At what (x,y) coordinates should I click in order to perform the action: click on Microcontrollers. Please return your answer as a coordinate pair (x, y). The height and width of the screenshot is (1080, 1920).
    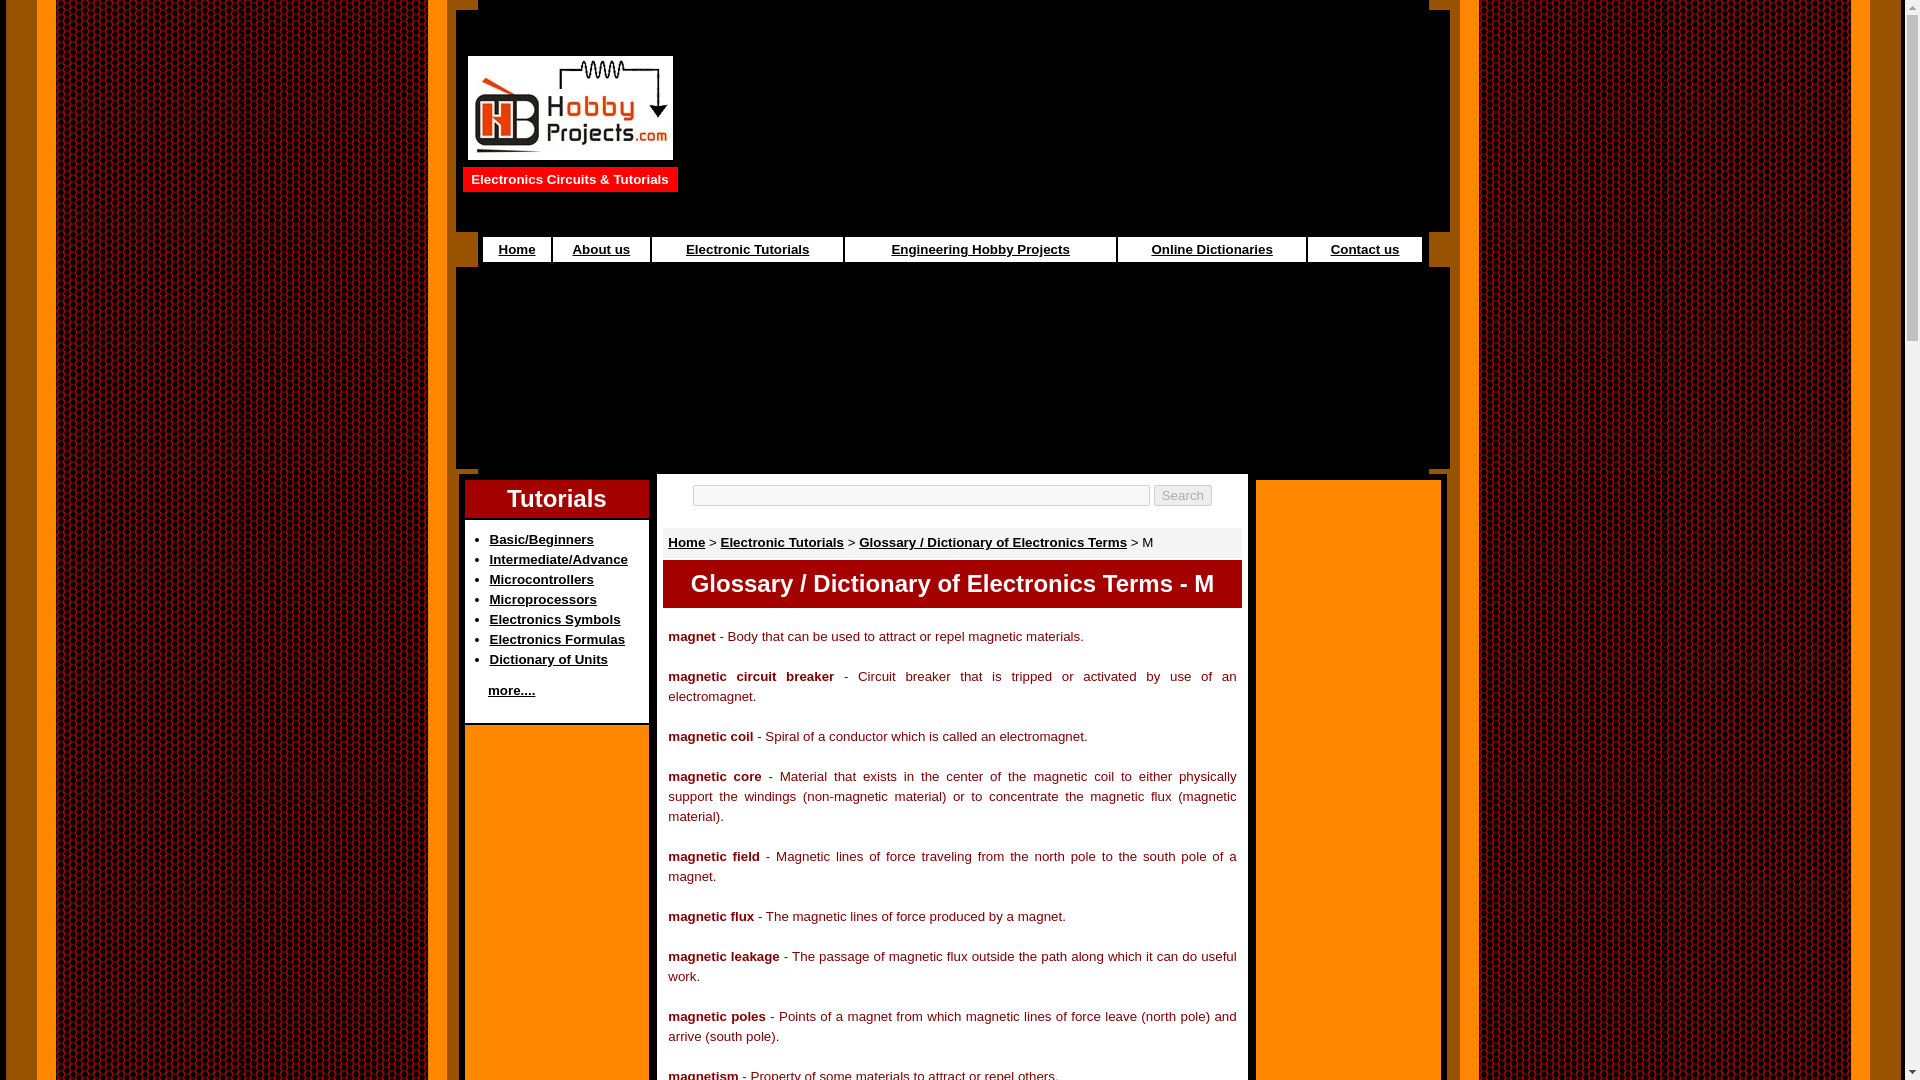
    Looking at the image, I should click on (541, 580).